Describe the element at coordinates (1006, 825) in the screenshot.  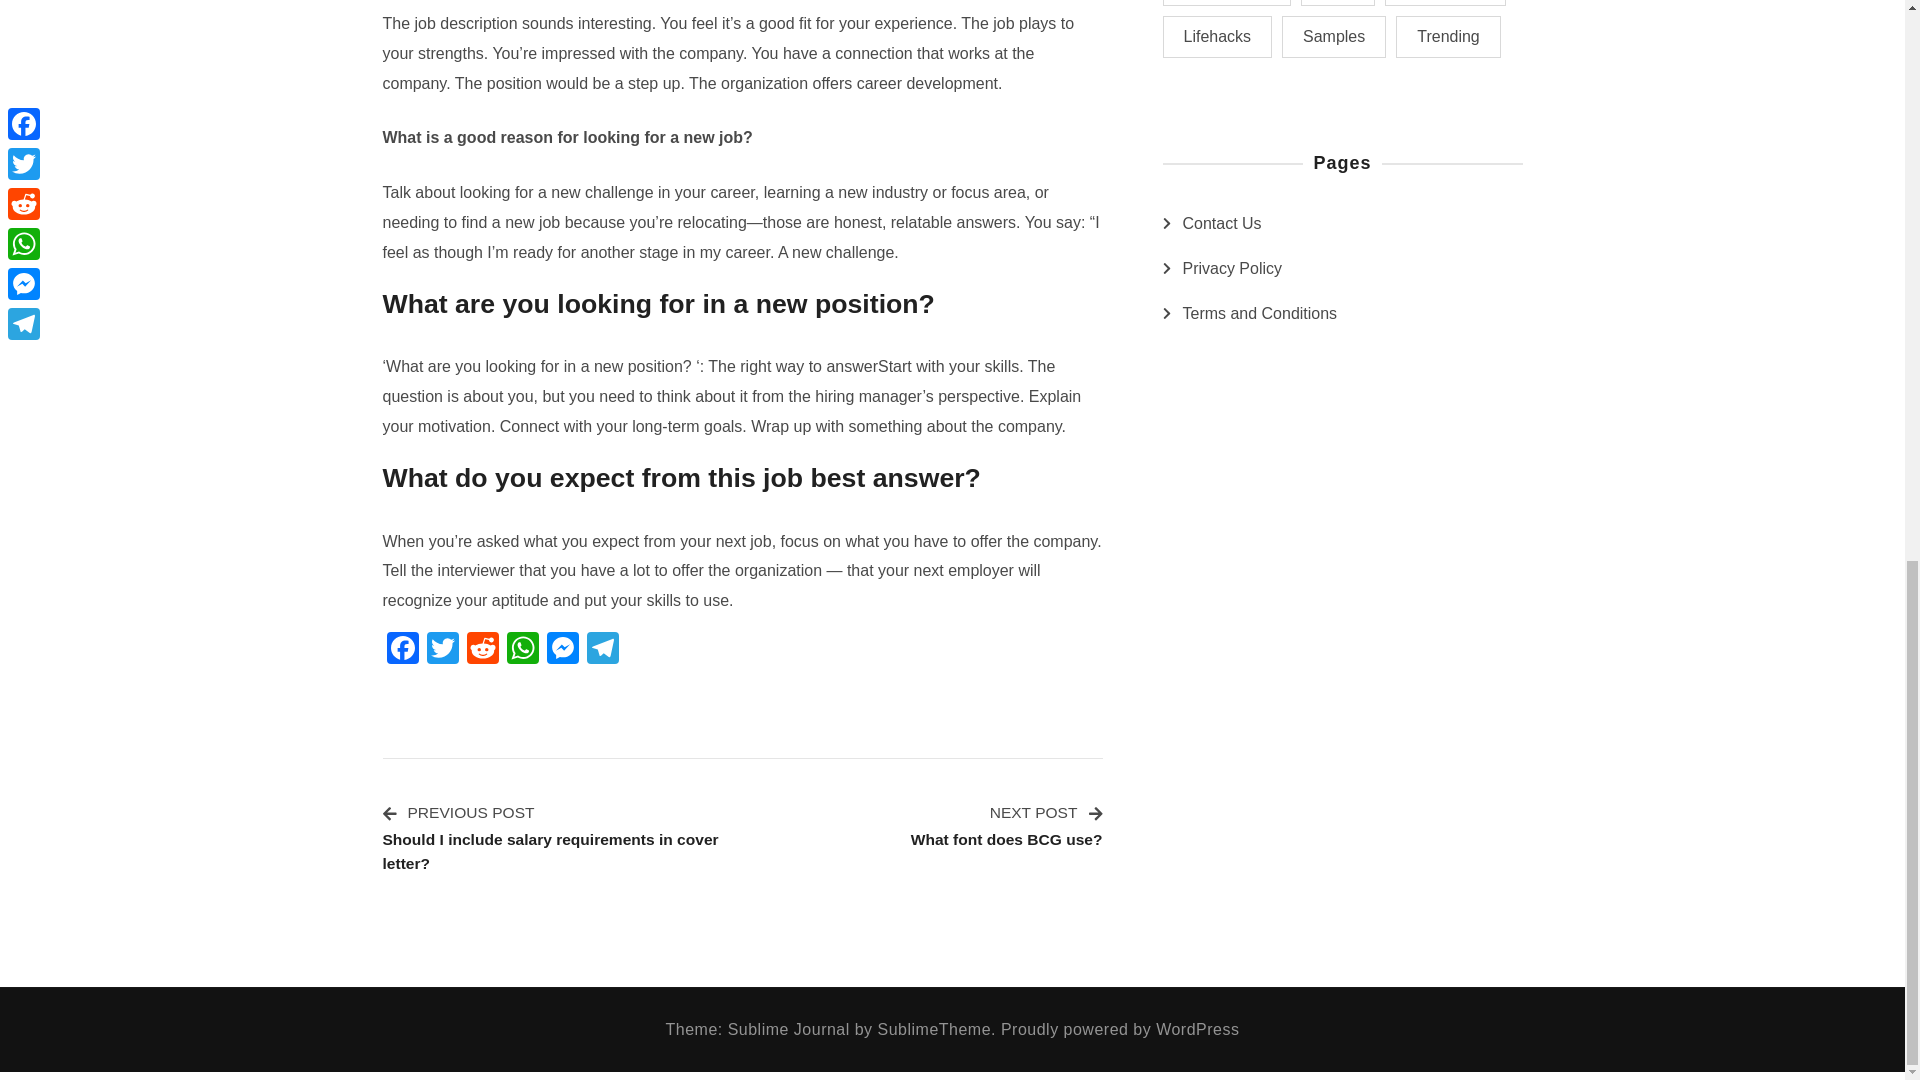
I see `Trending` at that location.